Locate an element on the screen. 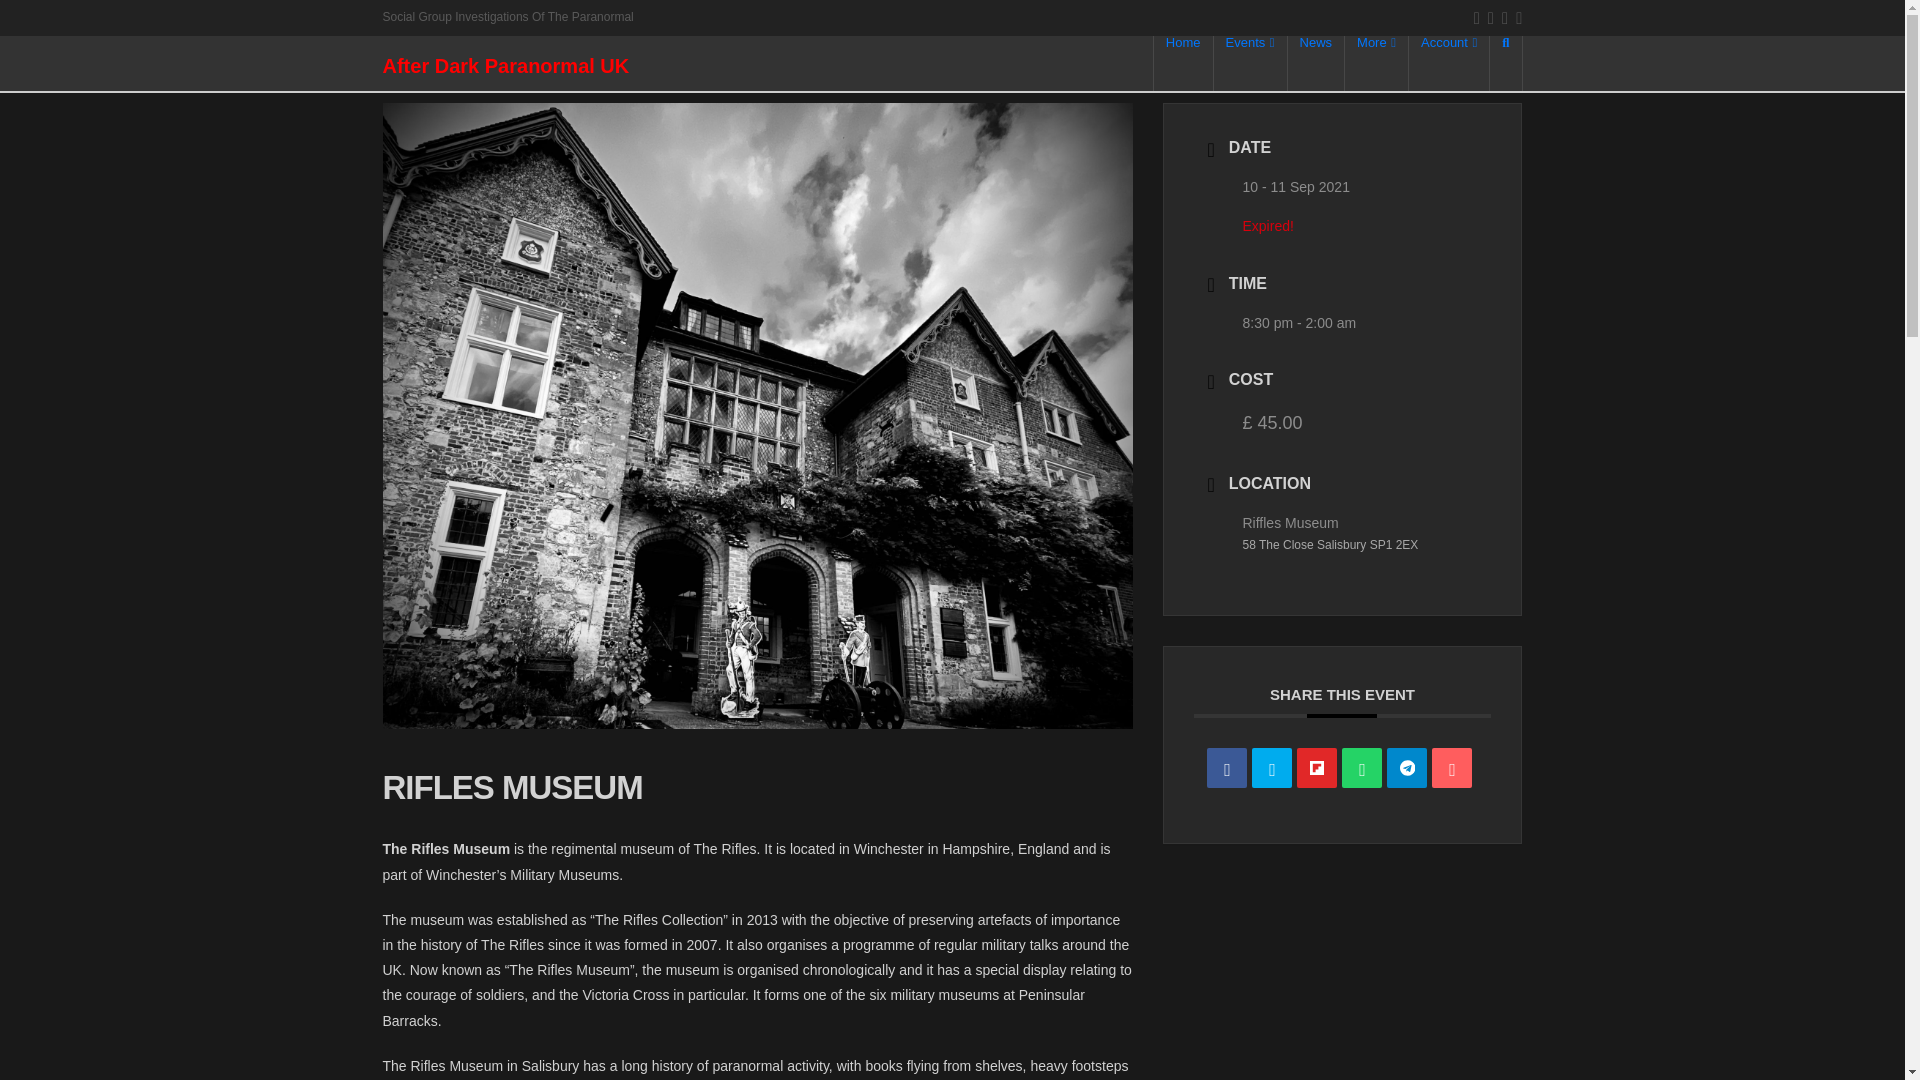  Share on Flipboard is located at coordinates (1316, 768).